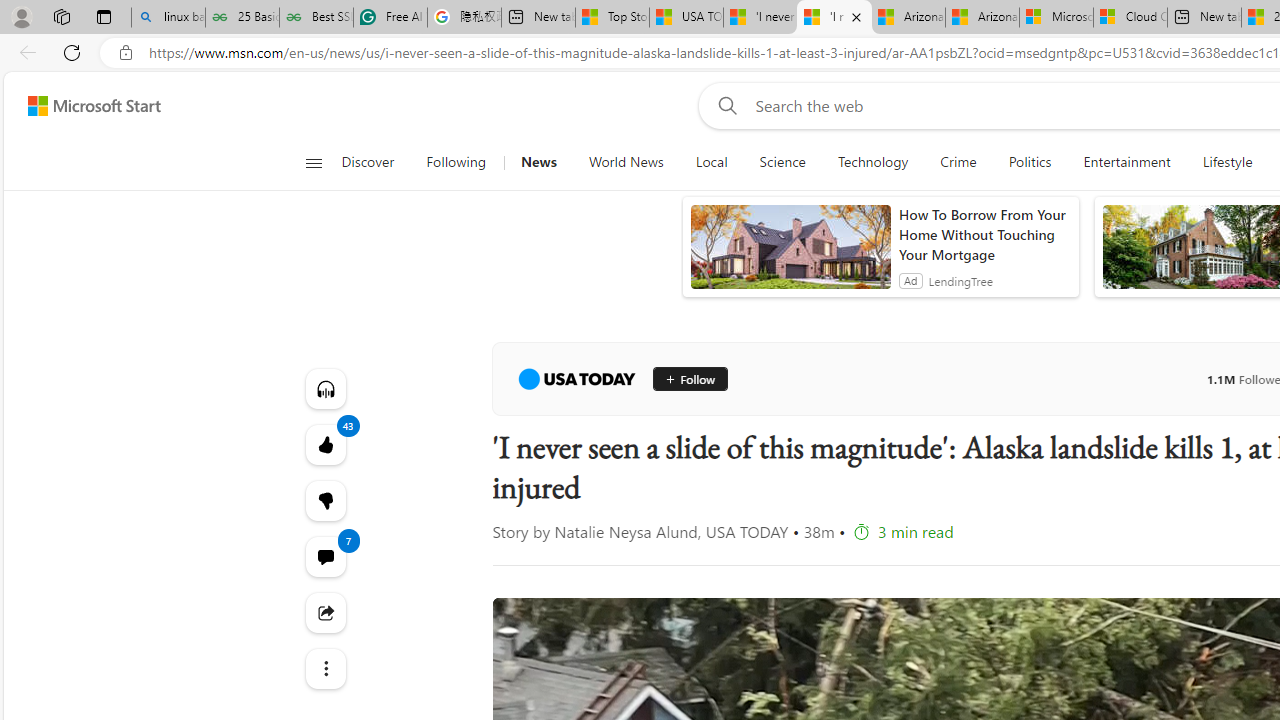 The height and width of the screenshot is (720, 1280). What do you see at coordinates (313, 162) in the screenshot?
I see `Open navigation menu` at bounding box center [313, 162].